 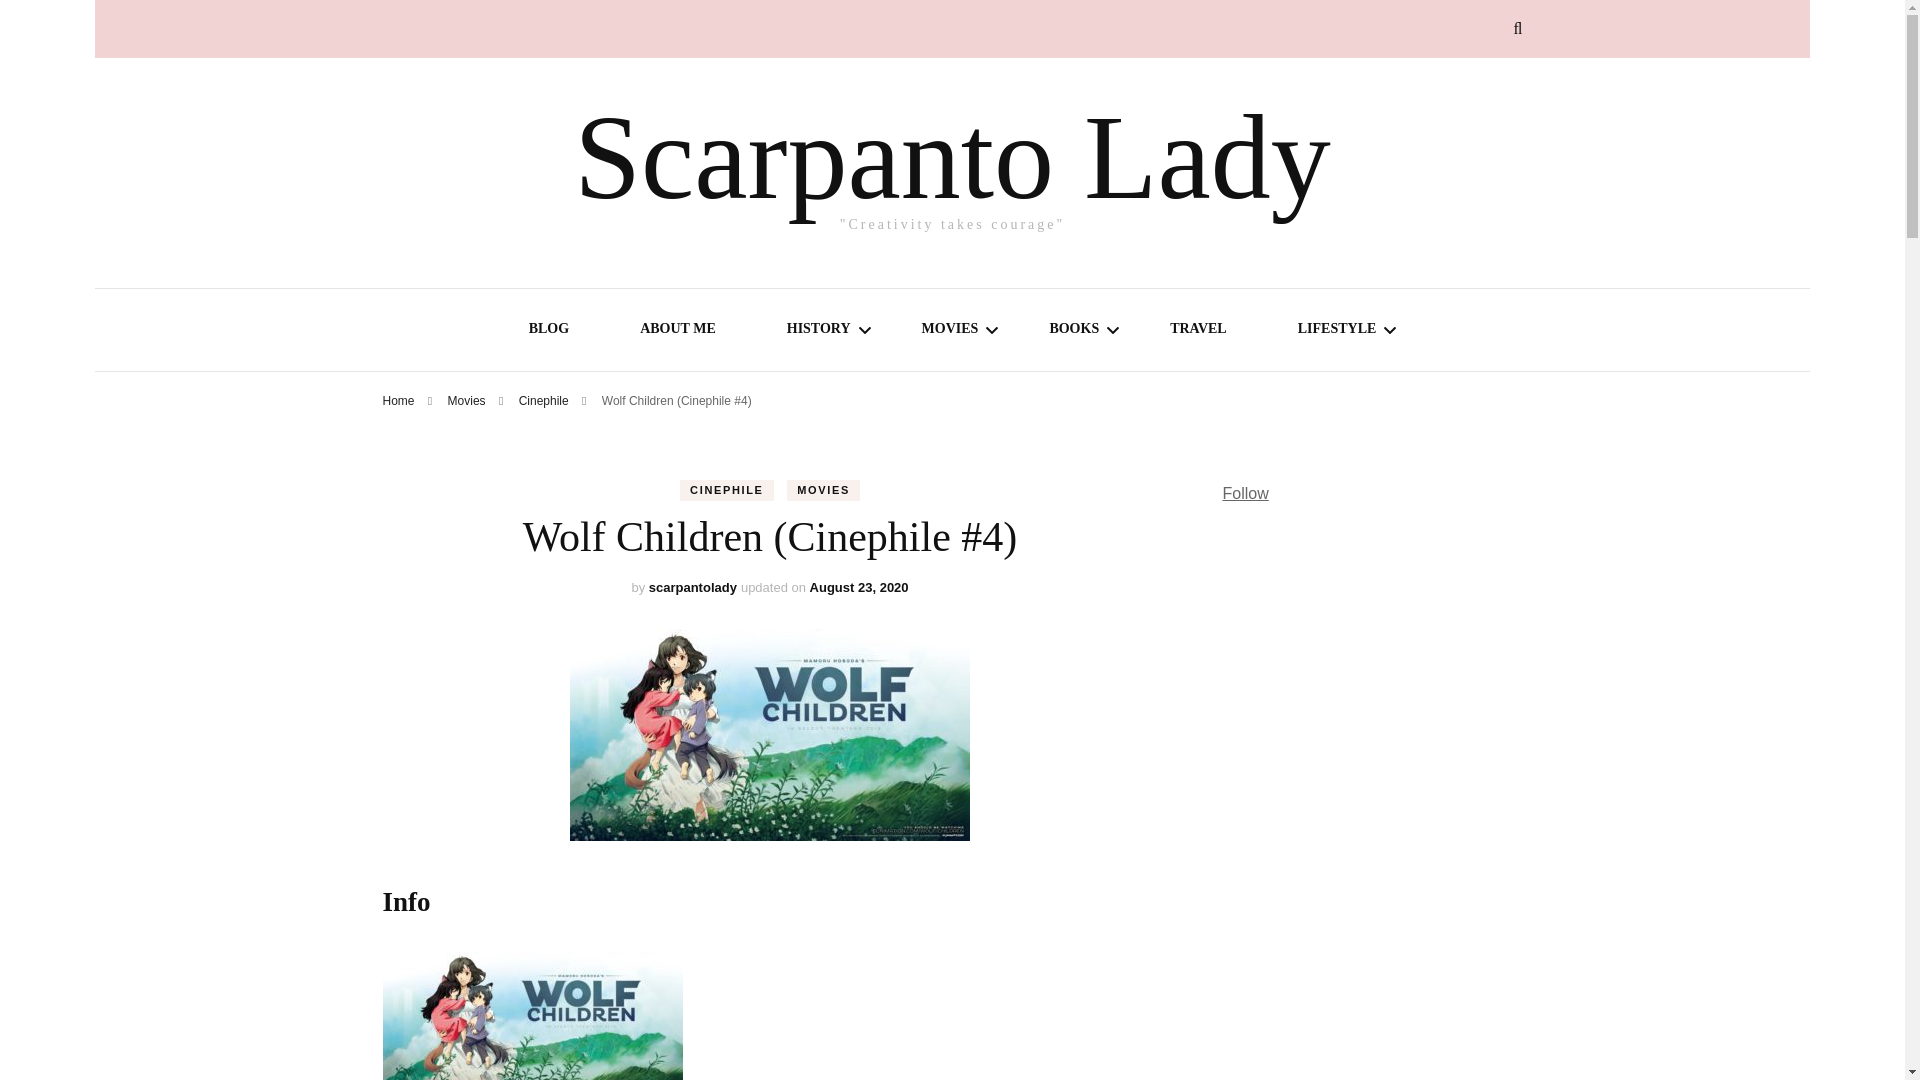 What do you see at coordinates (950, 331) in the screenshot?
I see `MOVIES` at bounding box center [950, 331].